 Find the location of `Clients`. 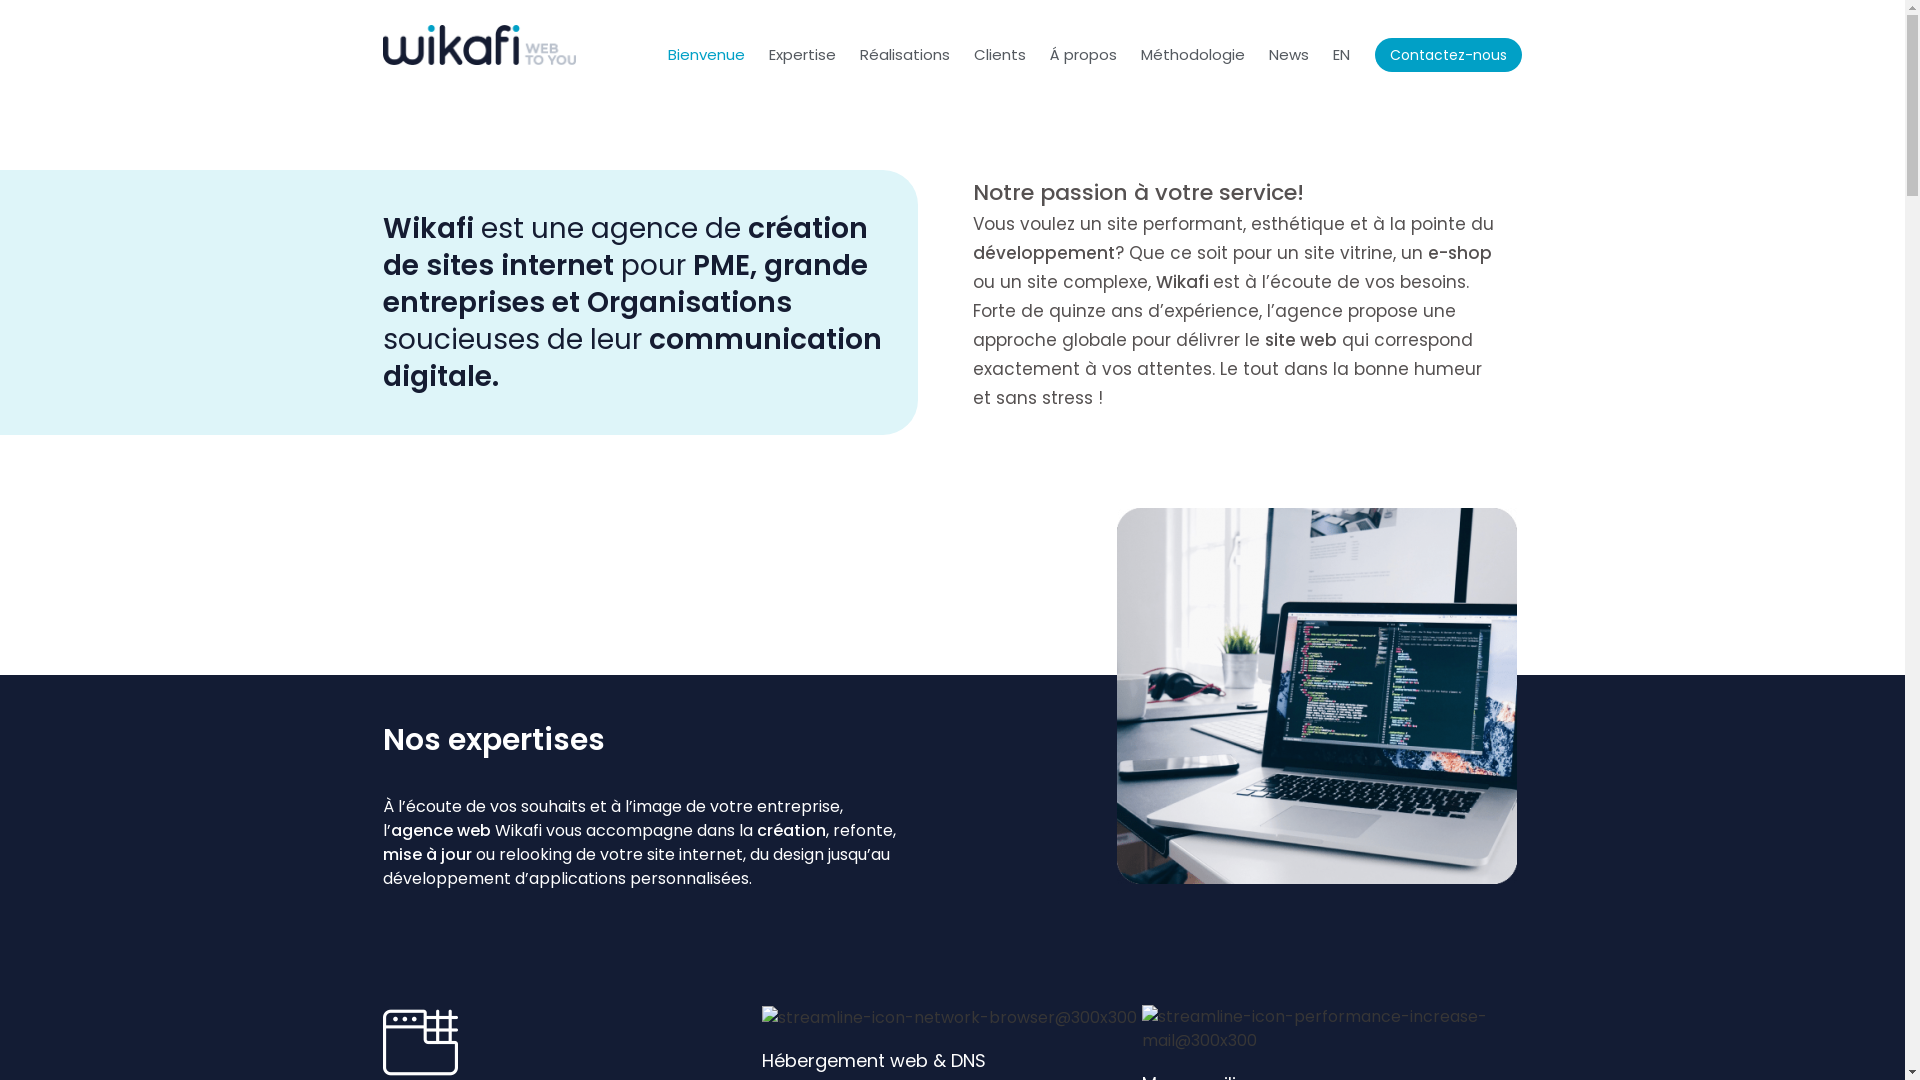

Clients is located at coordinates (1000, 55).